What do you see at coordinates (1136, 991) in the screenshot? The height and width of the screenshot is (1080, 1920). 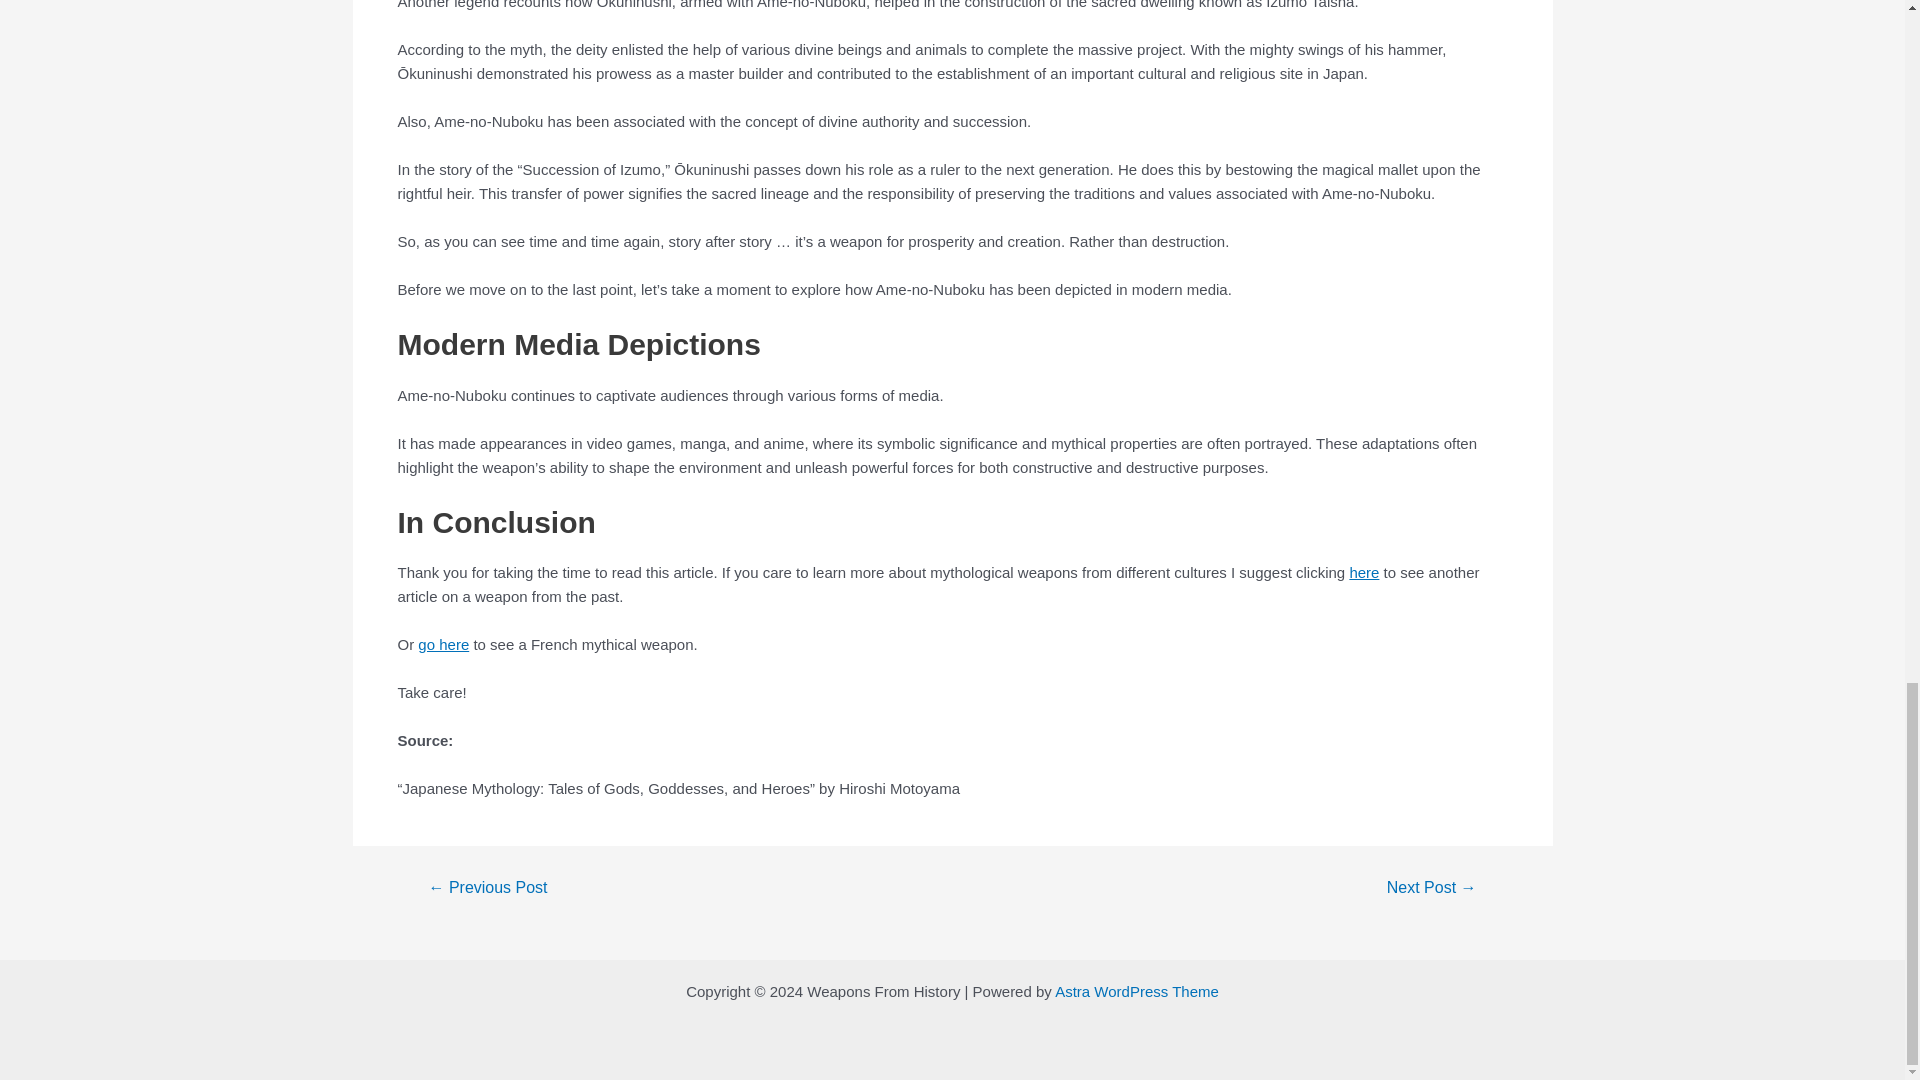 I see `Astra WordPress Theme` at bounding box center [1136, 991].